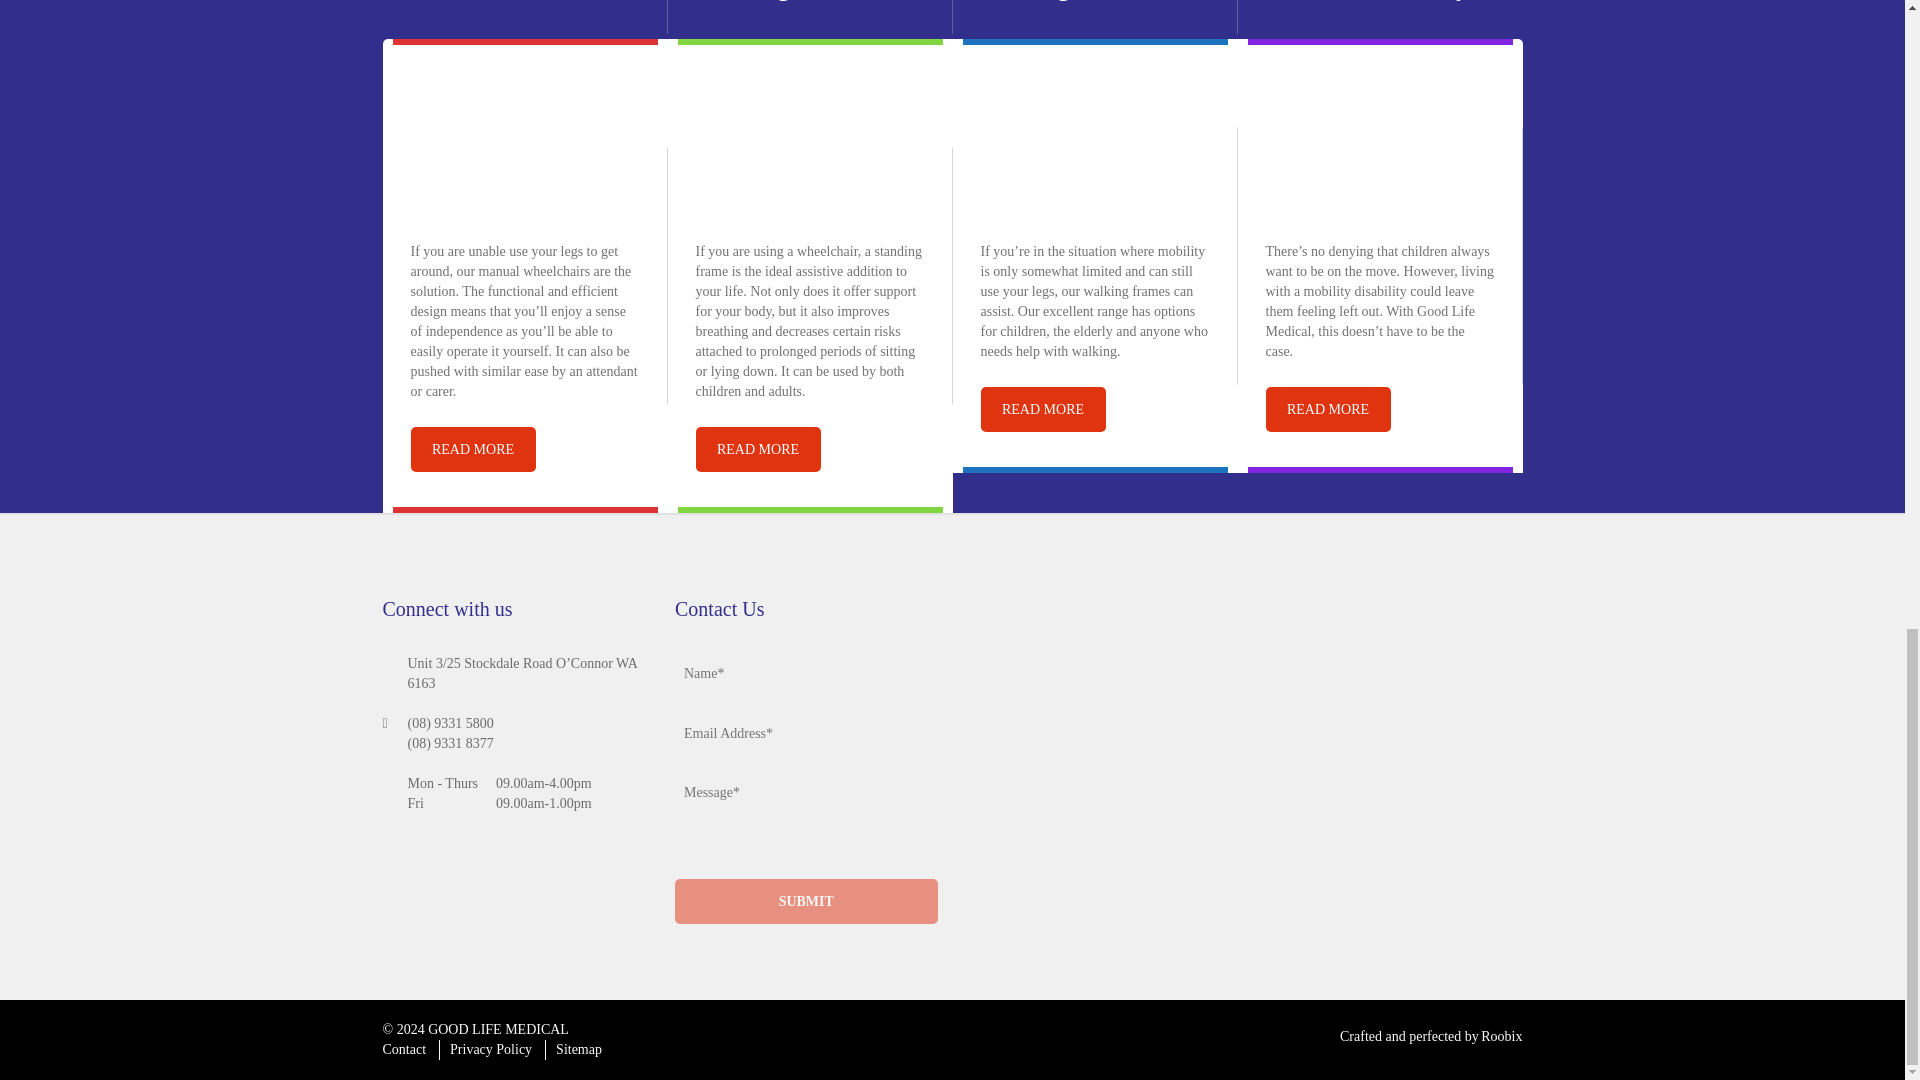 Image resolution: width=1920 pixels, height=1080 pixels. What do you see at coordinates (404, 1050) in the screenshot?
I see `Contact` at bounding box center [404, 1050].